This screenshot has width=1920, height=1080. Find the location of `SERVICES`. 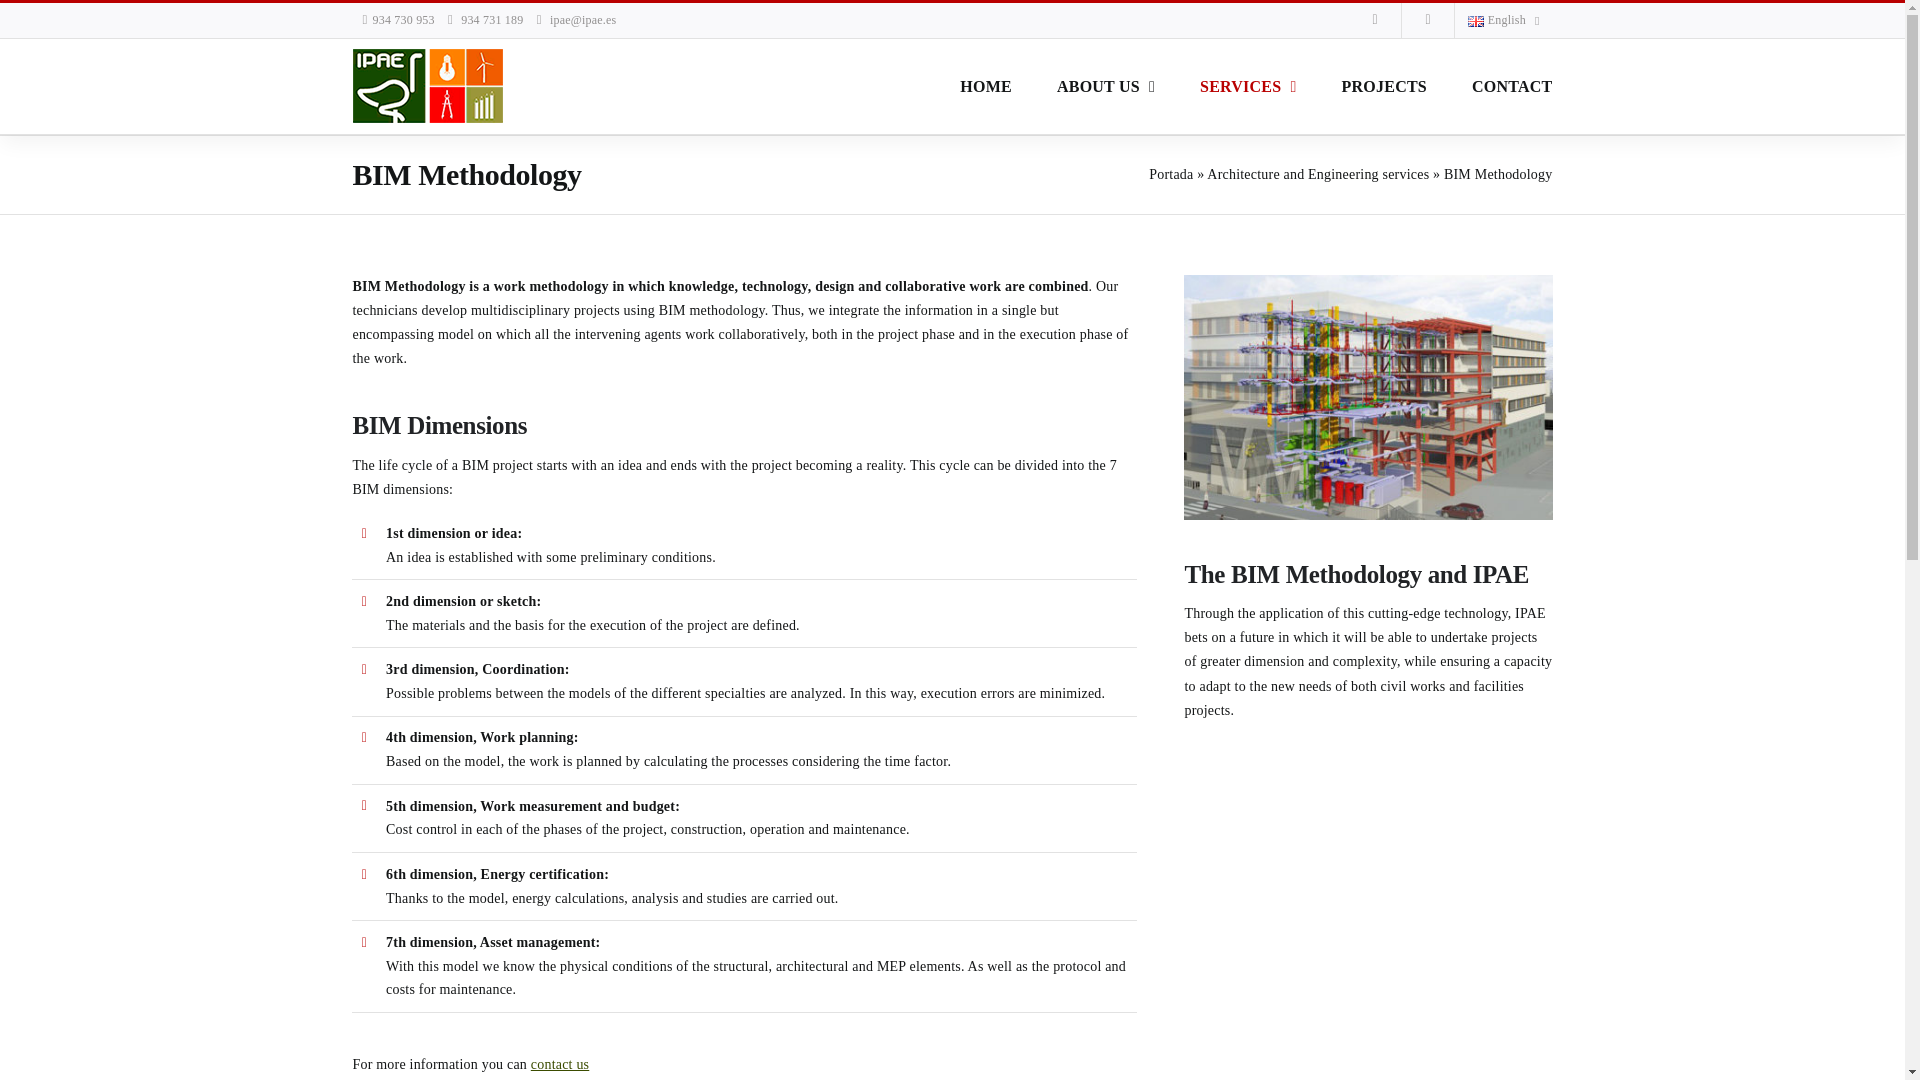

SERVICES is located at coordinates (1248, 86).